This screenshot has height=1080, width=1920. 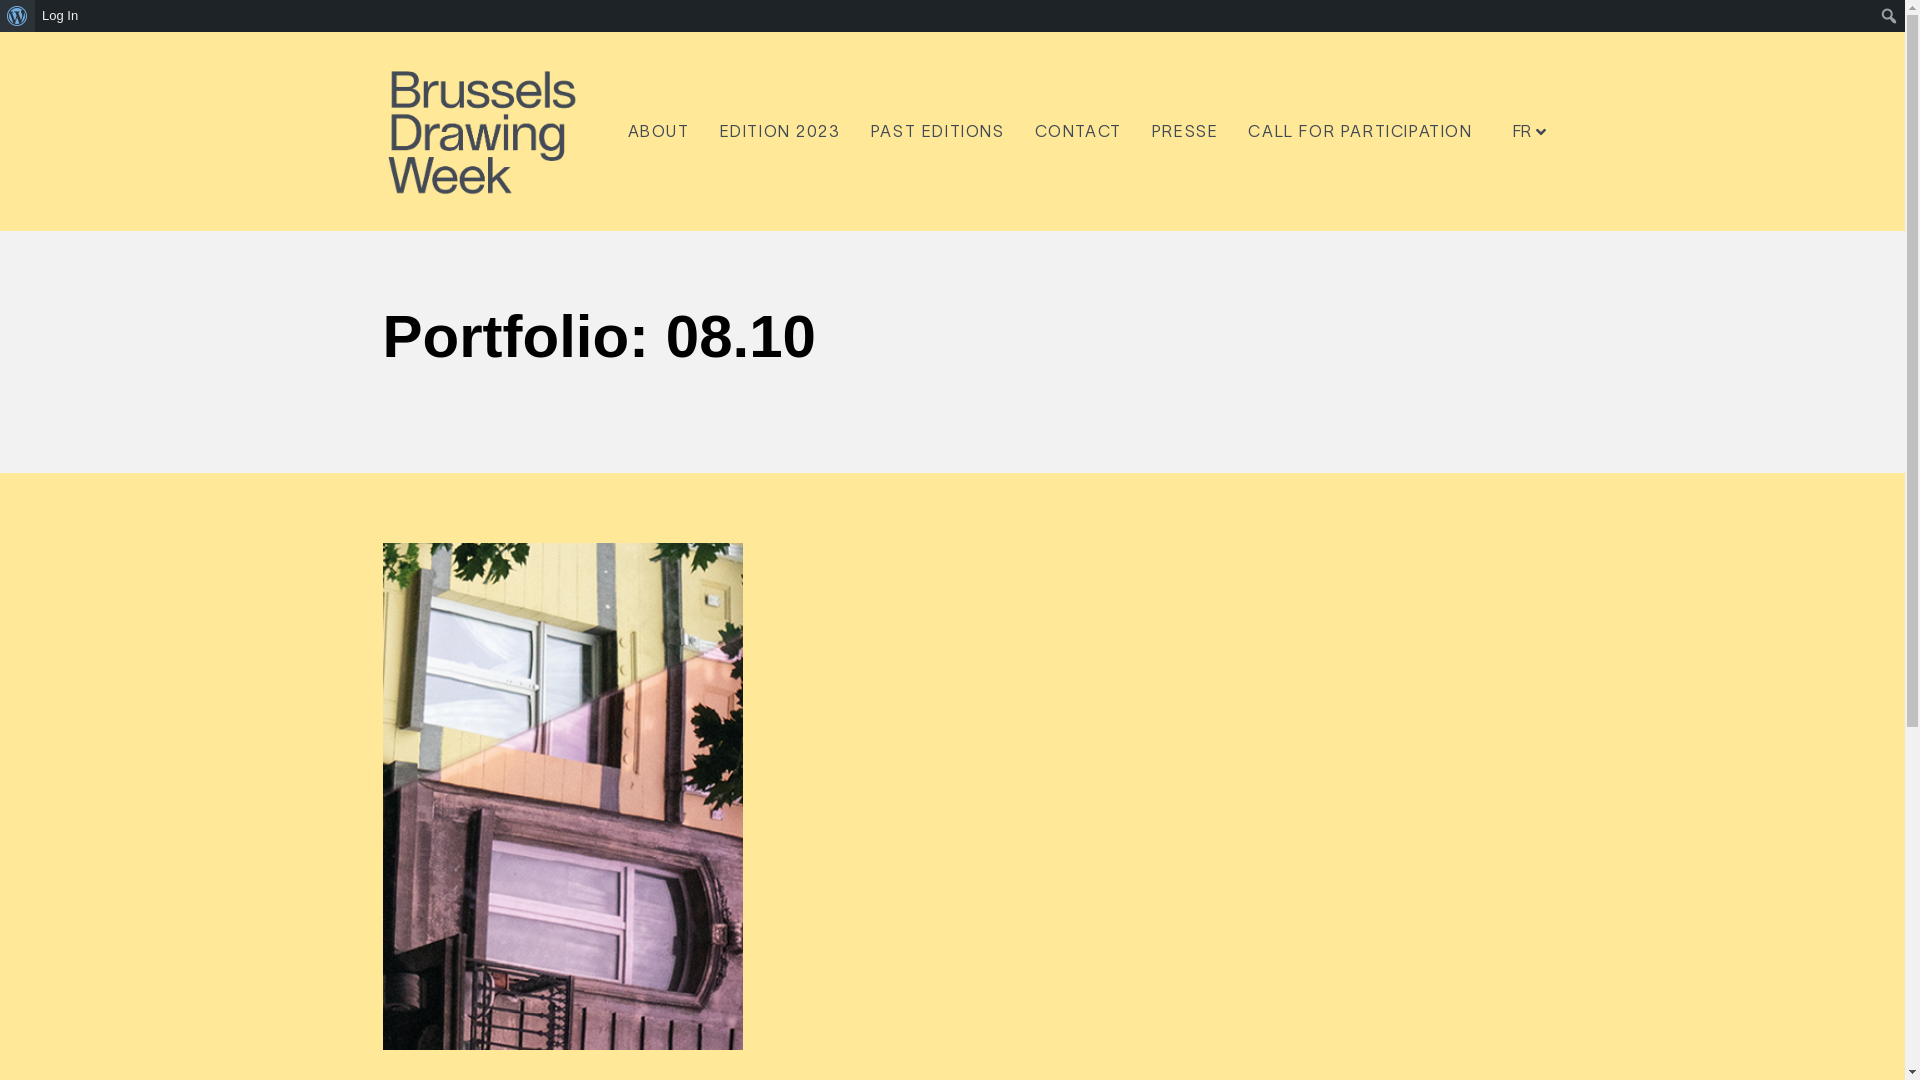 I want to click on Log In, so click(x=60, y=16).